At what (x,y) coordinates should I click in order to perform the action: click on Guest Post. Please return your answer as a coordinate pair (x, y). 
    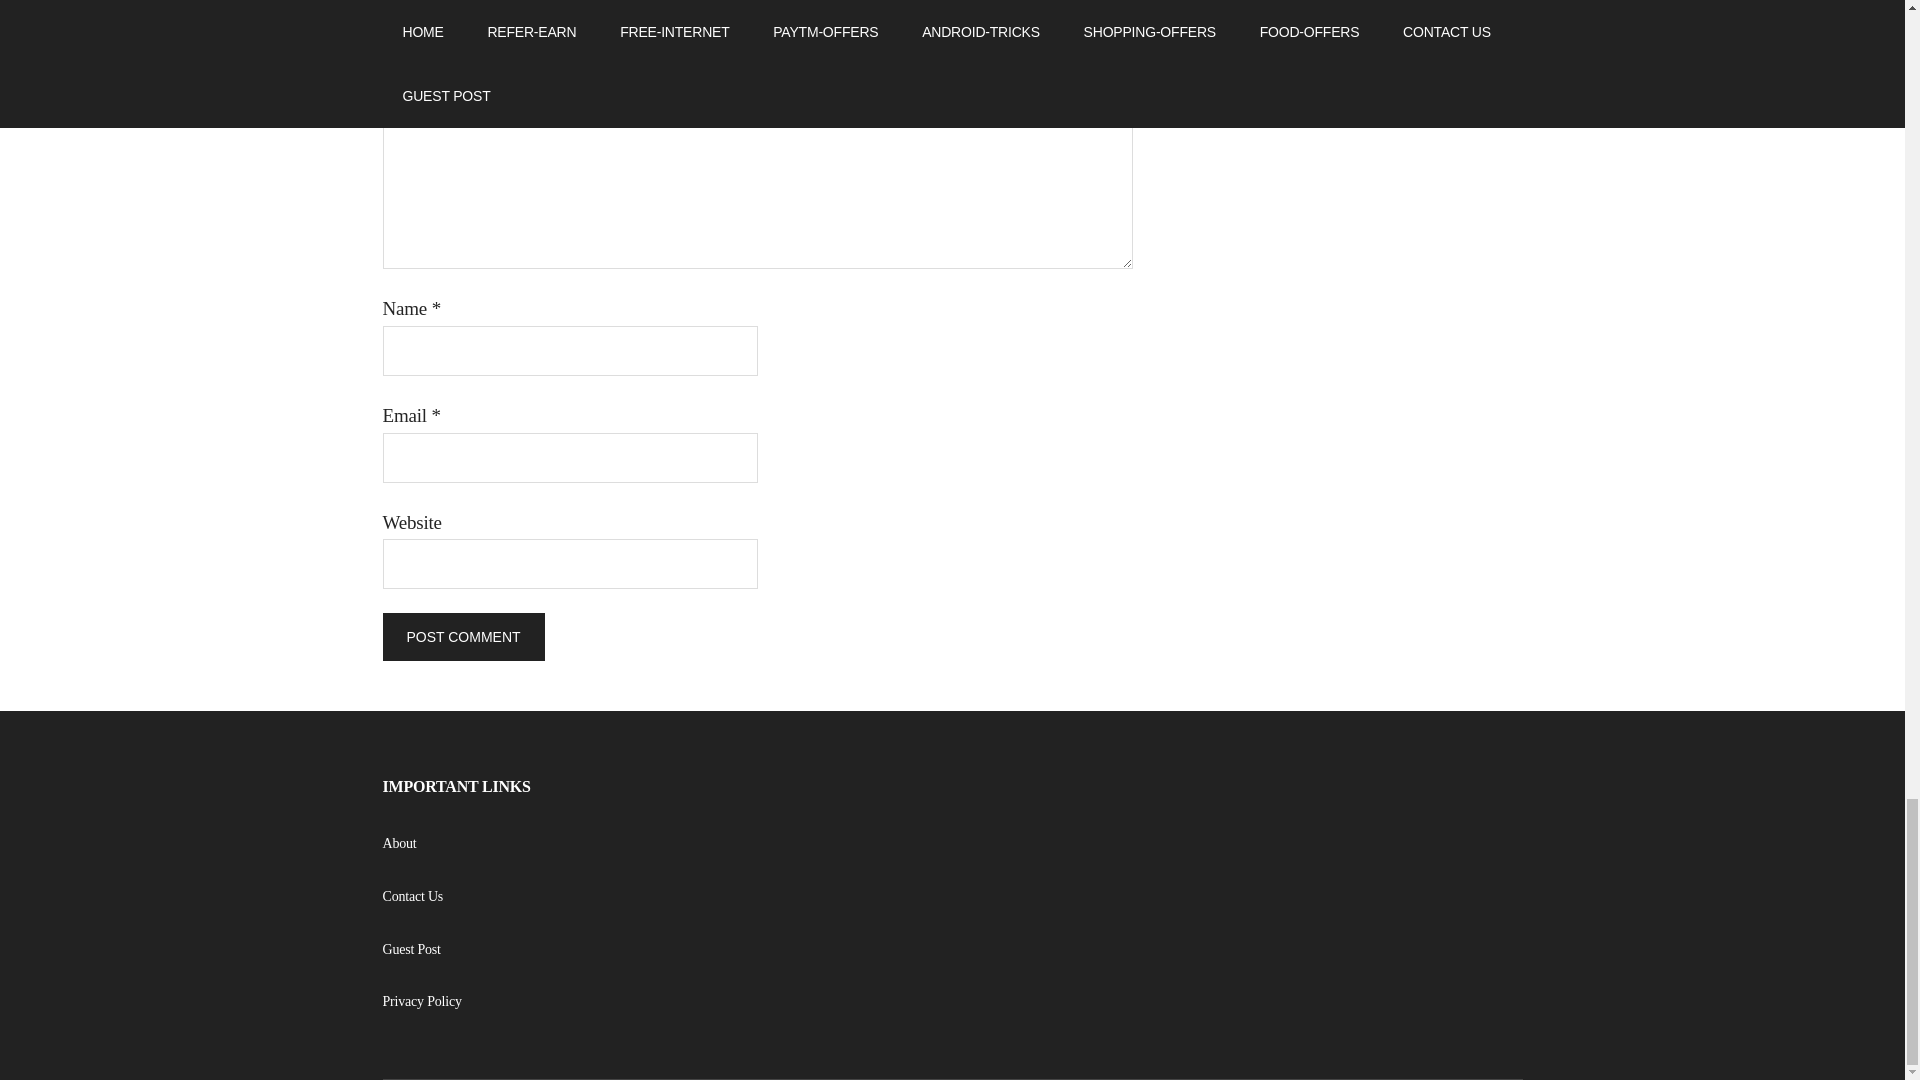
    Looking at the image, I should click on (410, 948).